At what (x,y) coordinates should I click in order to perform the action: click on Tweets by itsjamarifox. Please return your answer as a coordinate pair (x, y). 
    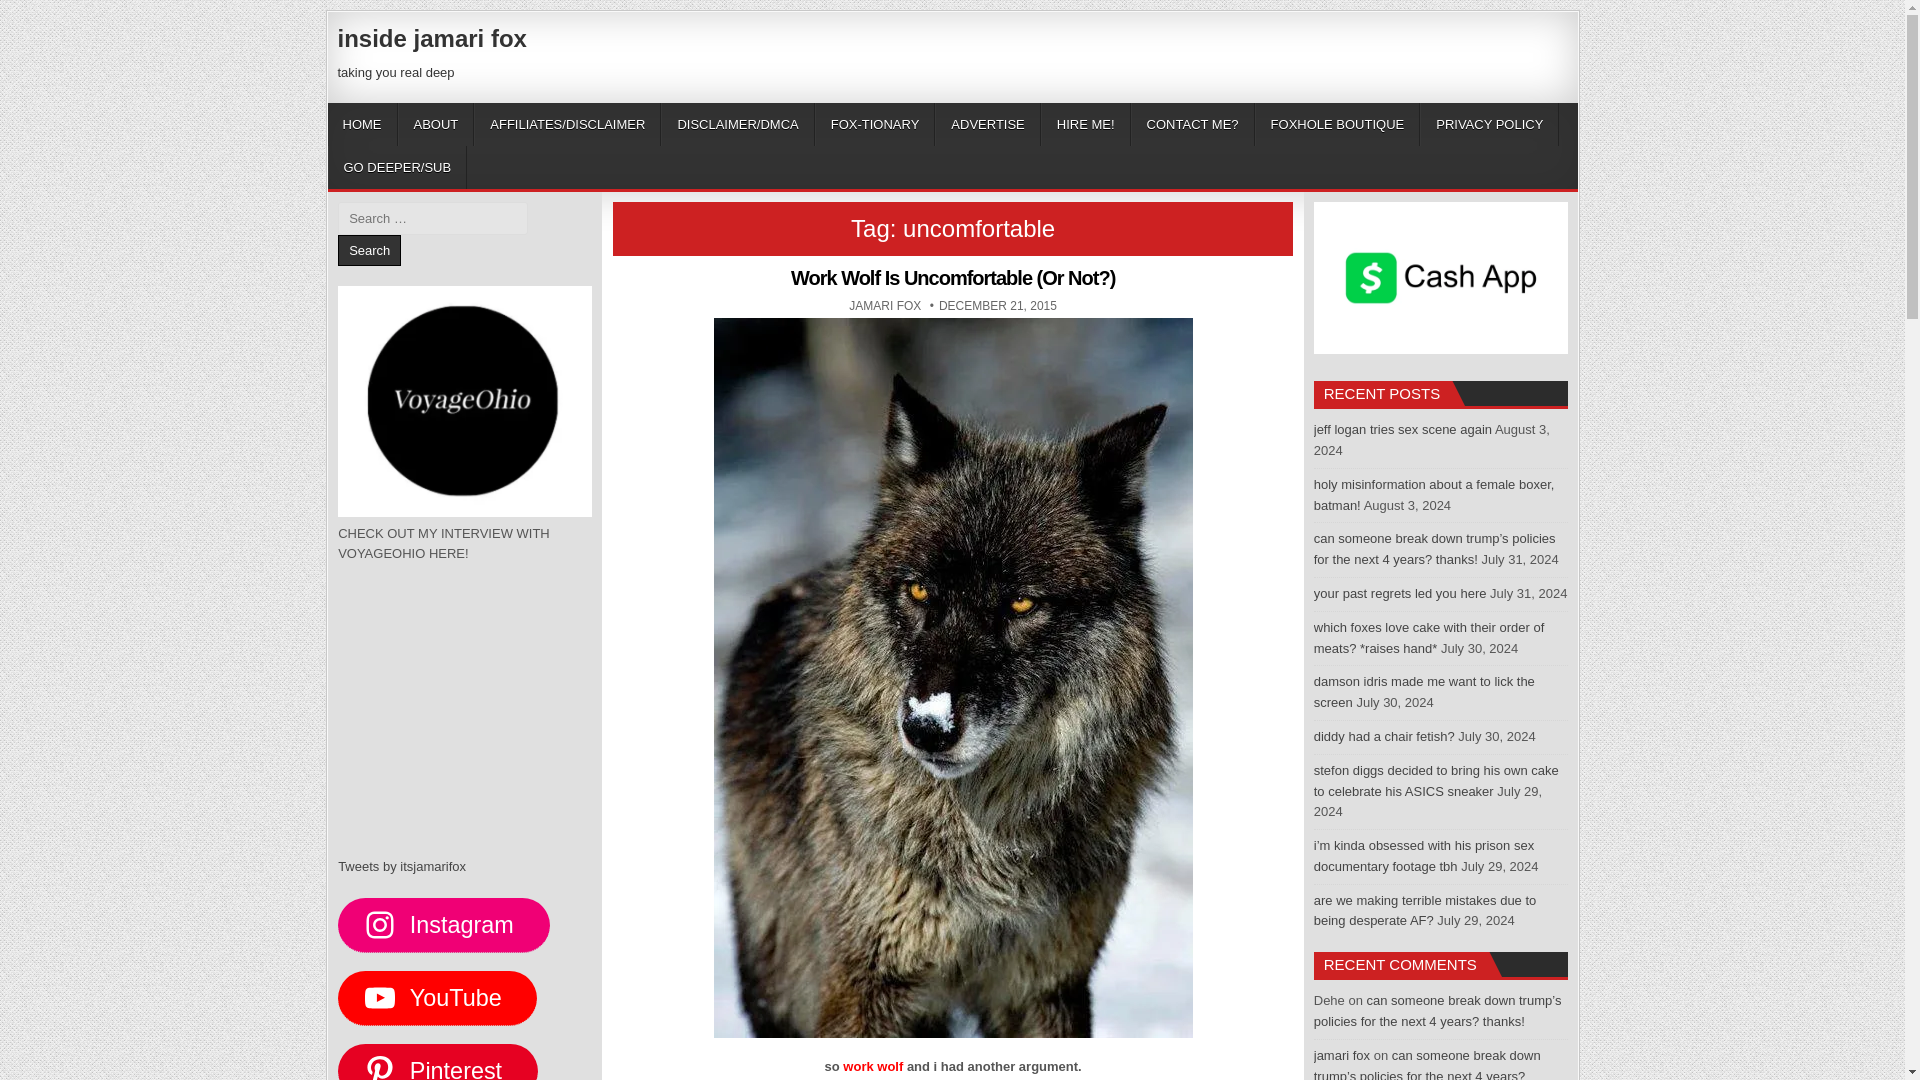
    Looking at the image, I should click on (437, 1062).